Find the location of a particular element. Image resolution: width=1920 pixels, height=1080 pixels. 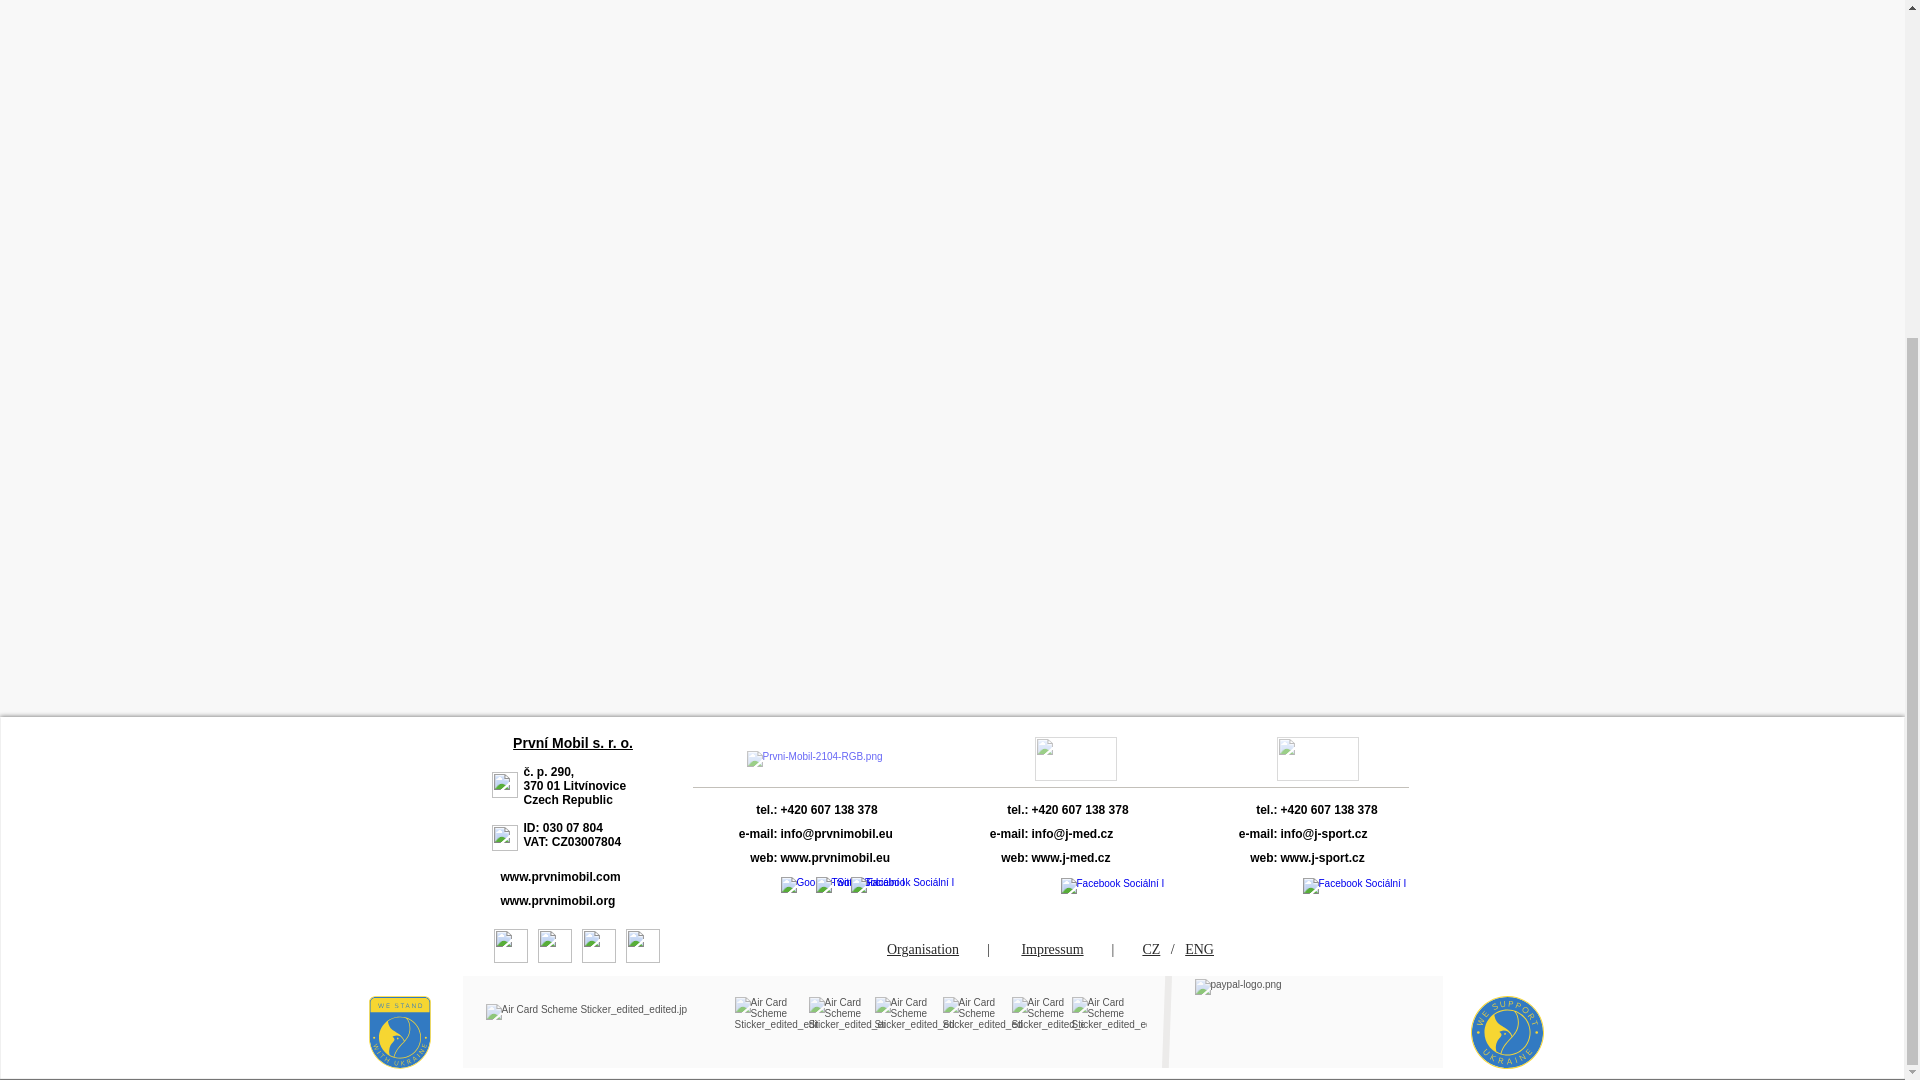

www.prvnimobil.com is located at coordinates (571, 876).